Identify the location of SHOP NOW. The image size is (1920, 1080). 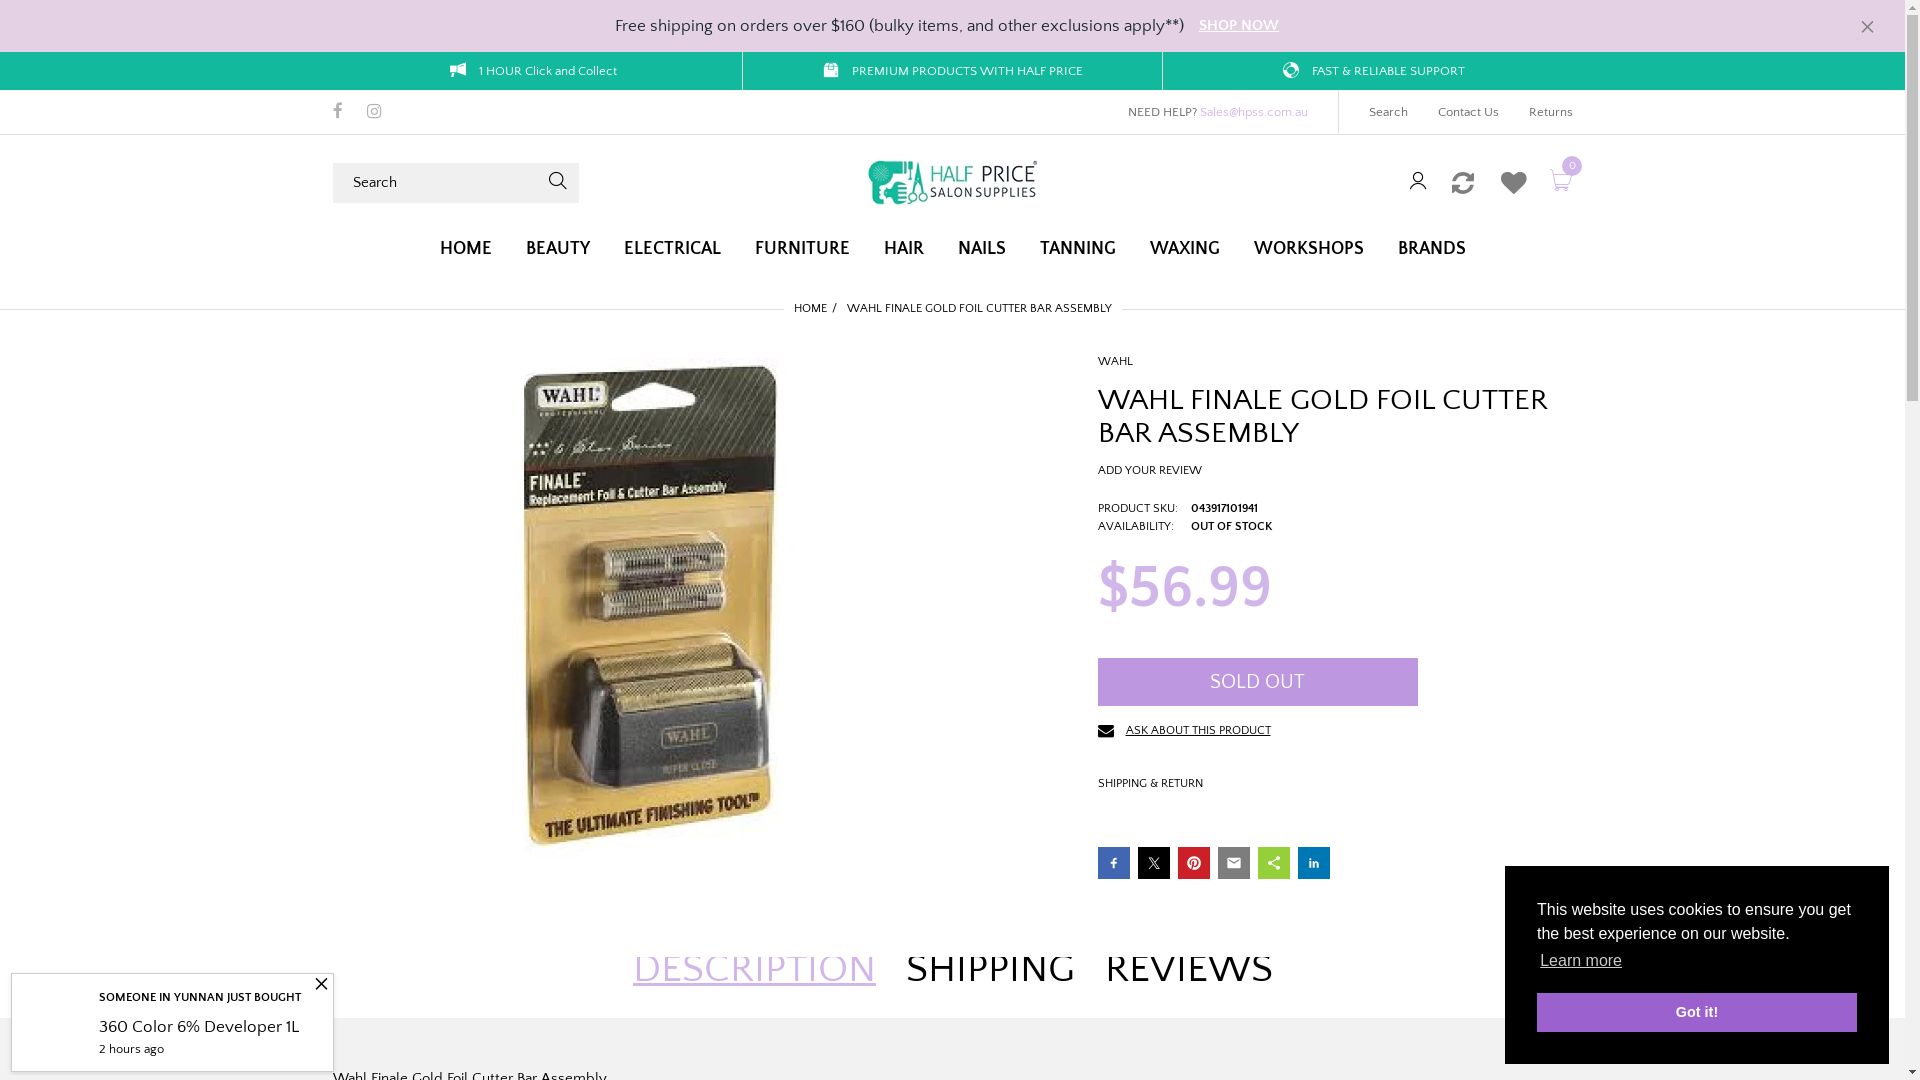
(1239, 26).